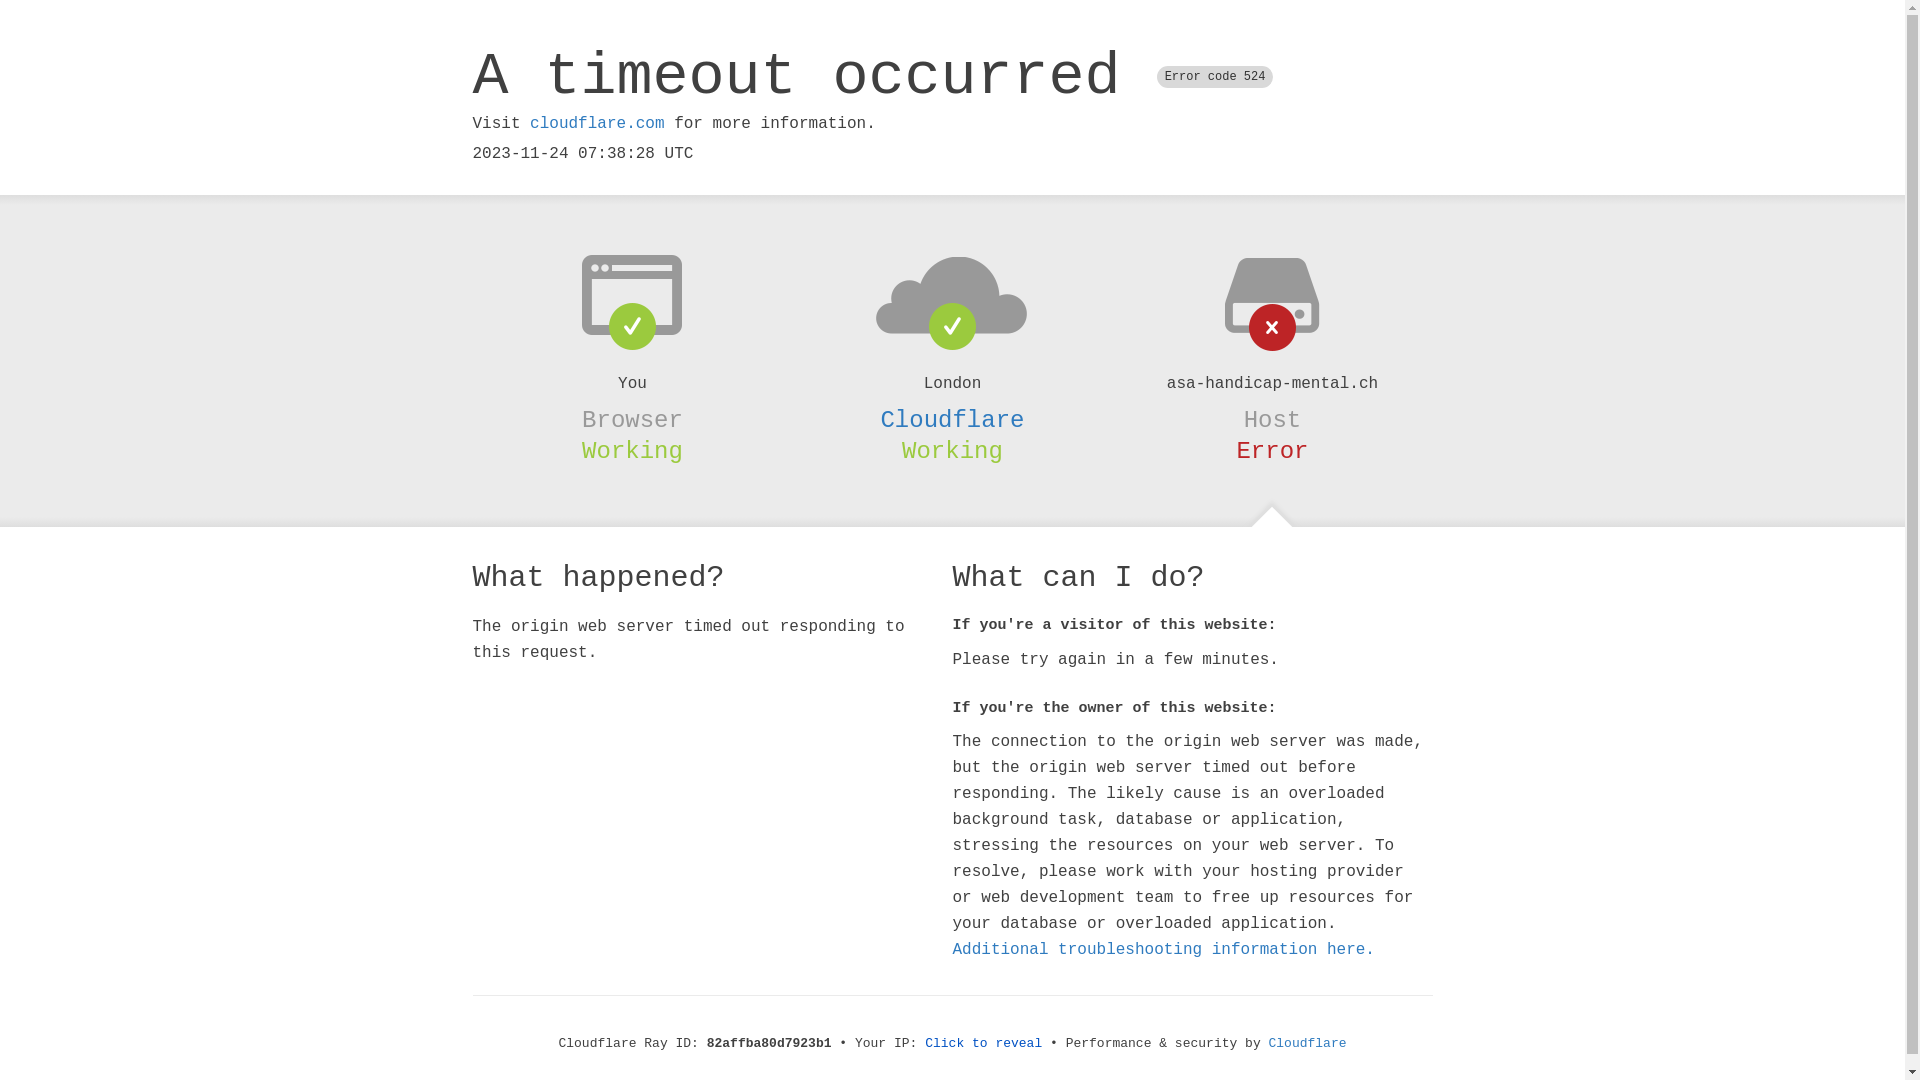 The image size is (1920, 1080). Describe the element at coordinates (984, 1044) in the screenshot. I see `Click to reveal` at that location.